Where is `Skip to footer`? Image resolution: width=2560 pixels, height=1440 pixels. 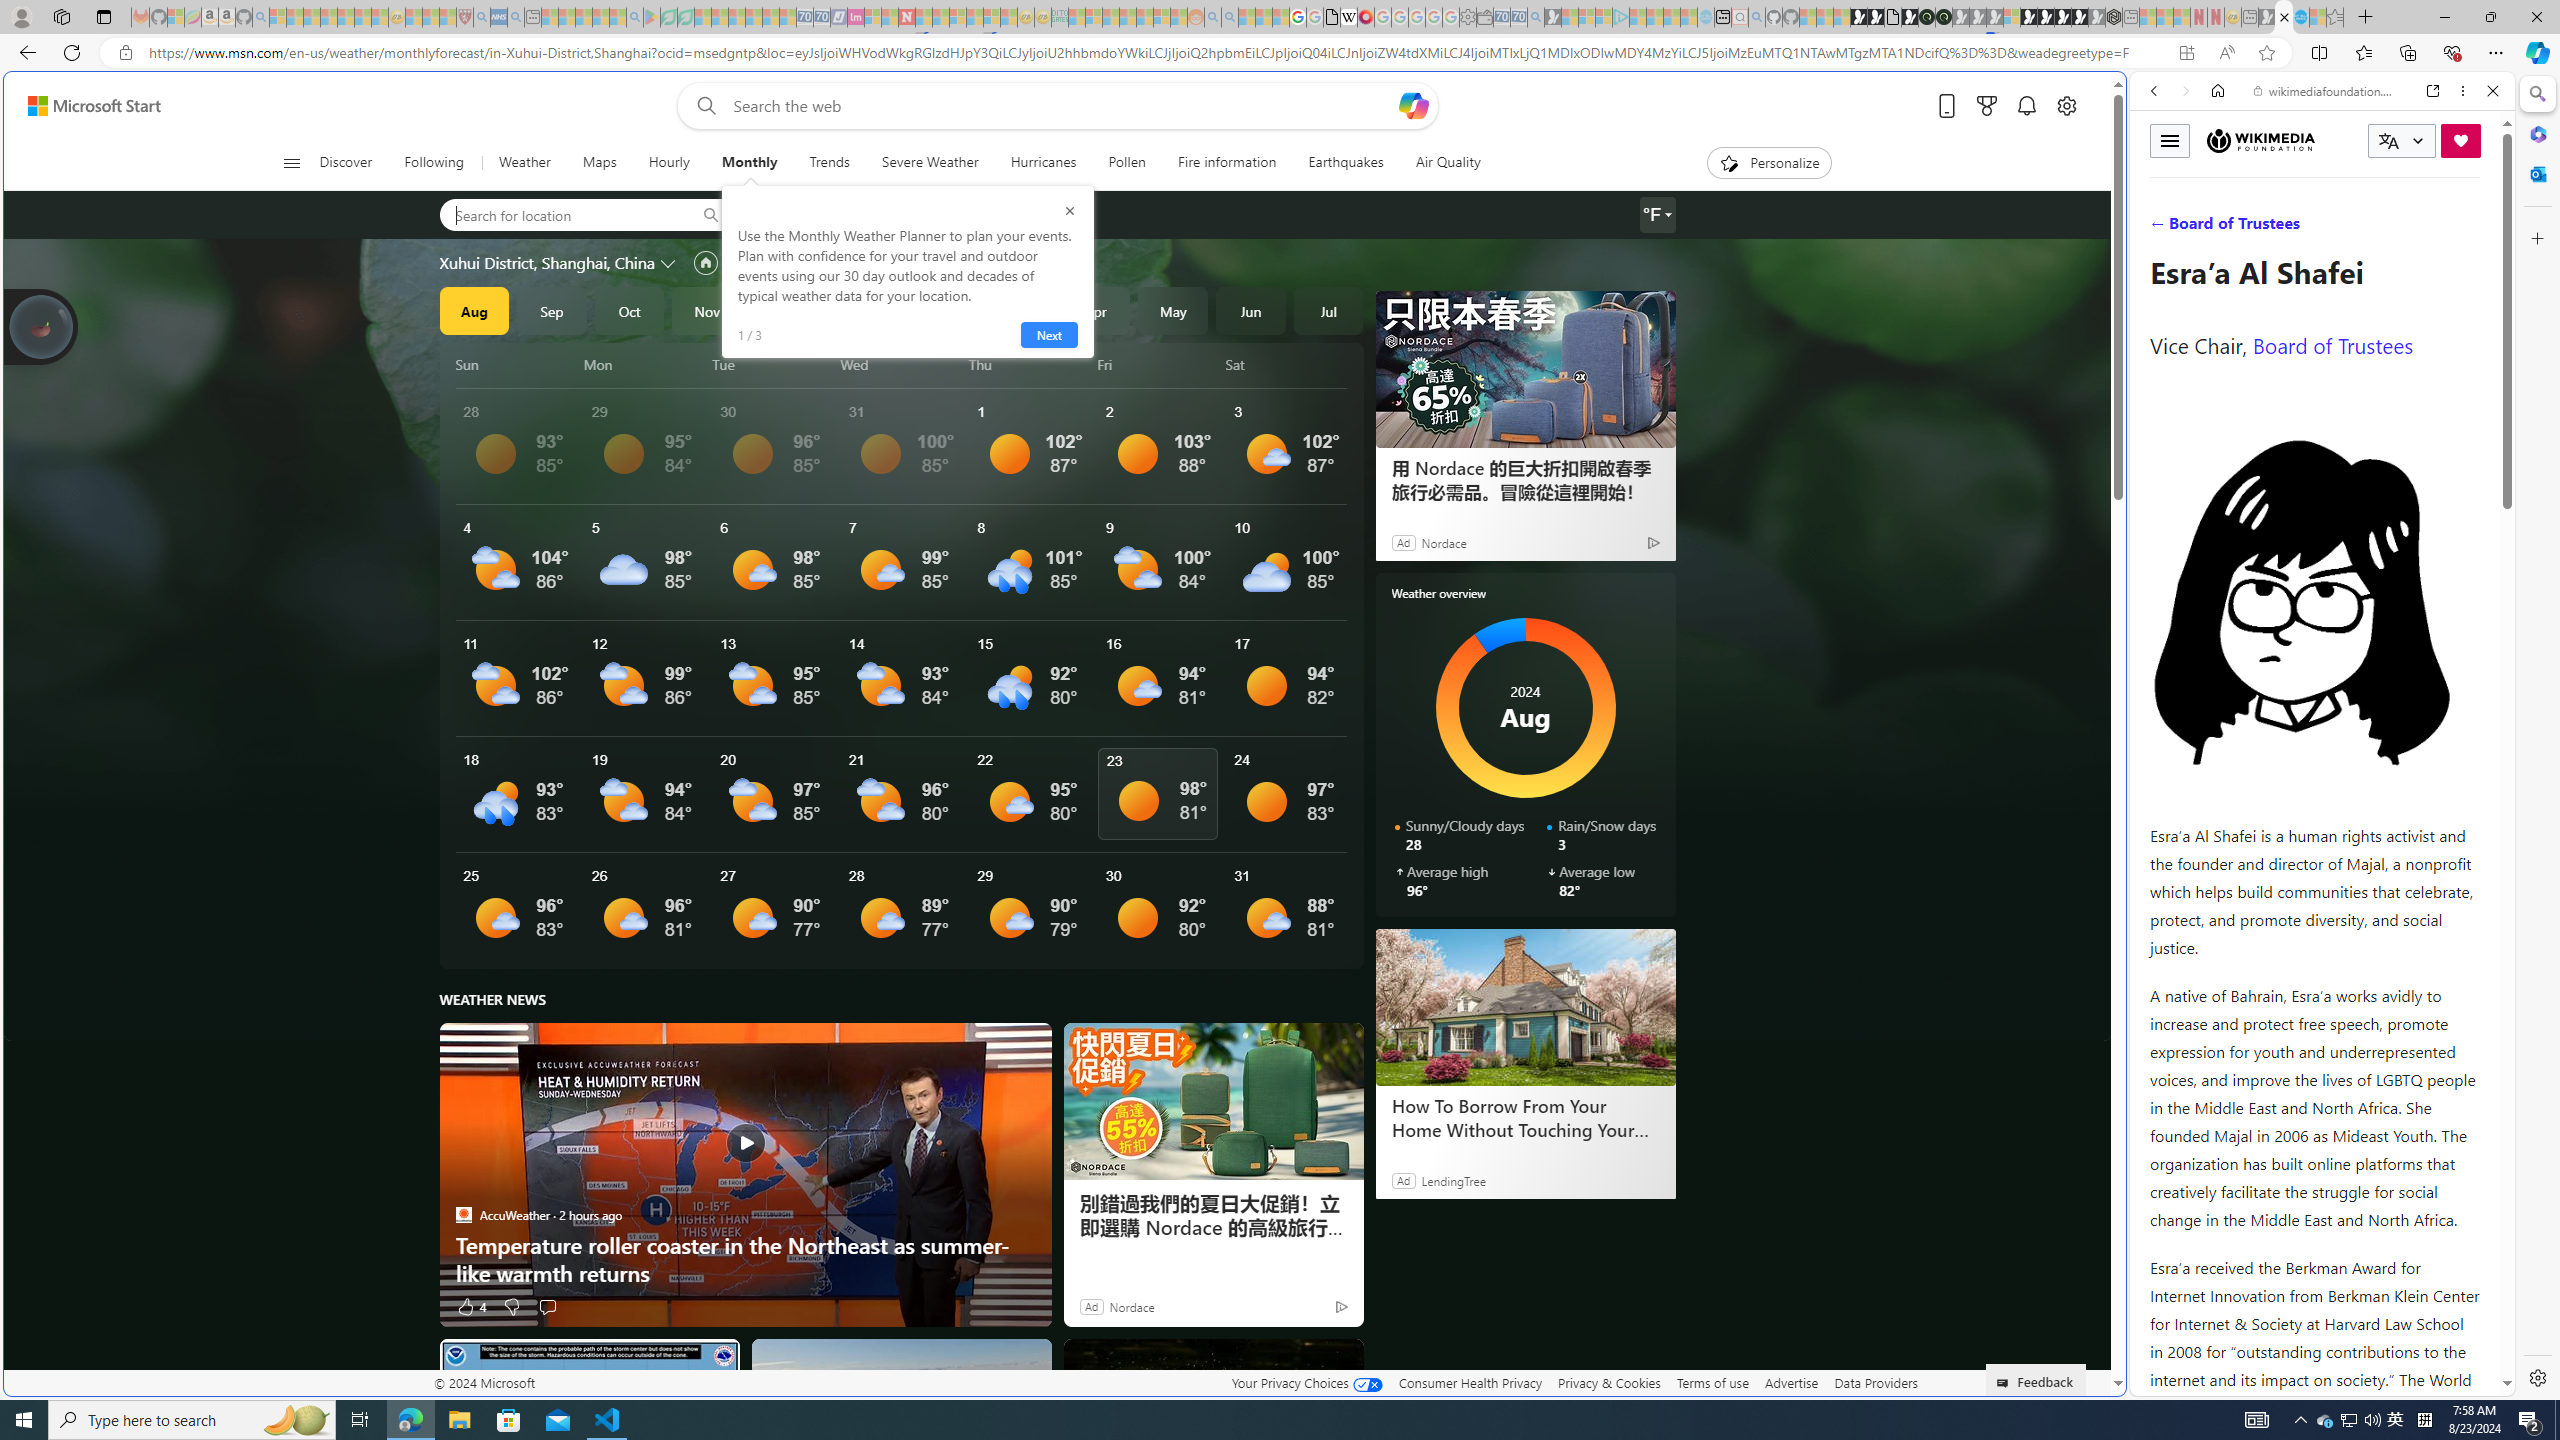
Skip to footer is located at coordinates (82, 106).